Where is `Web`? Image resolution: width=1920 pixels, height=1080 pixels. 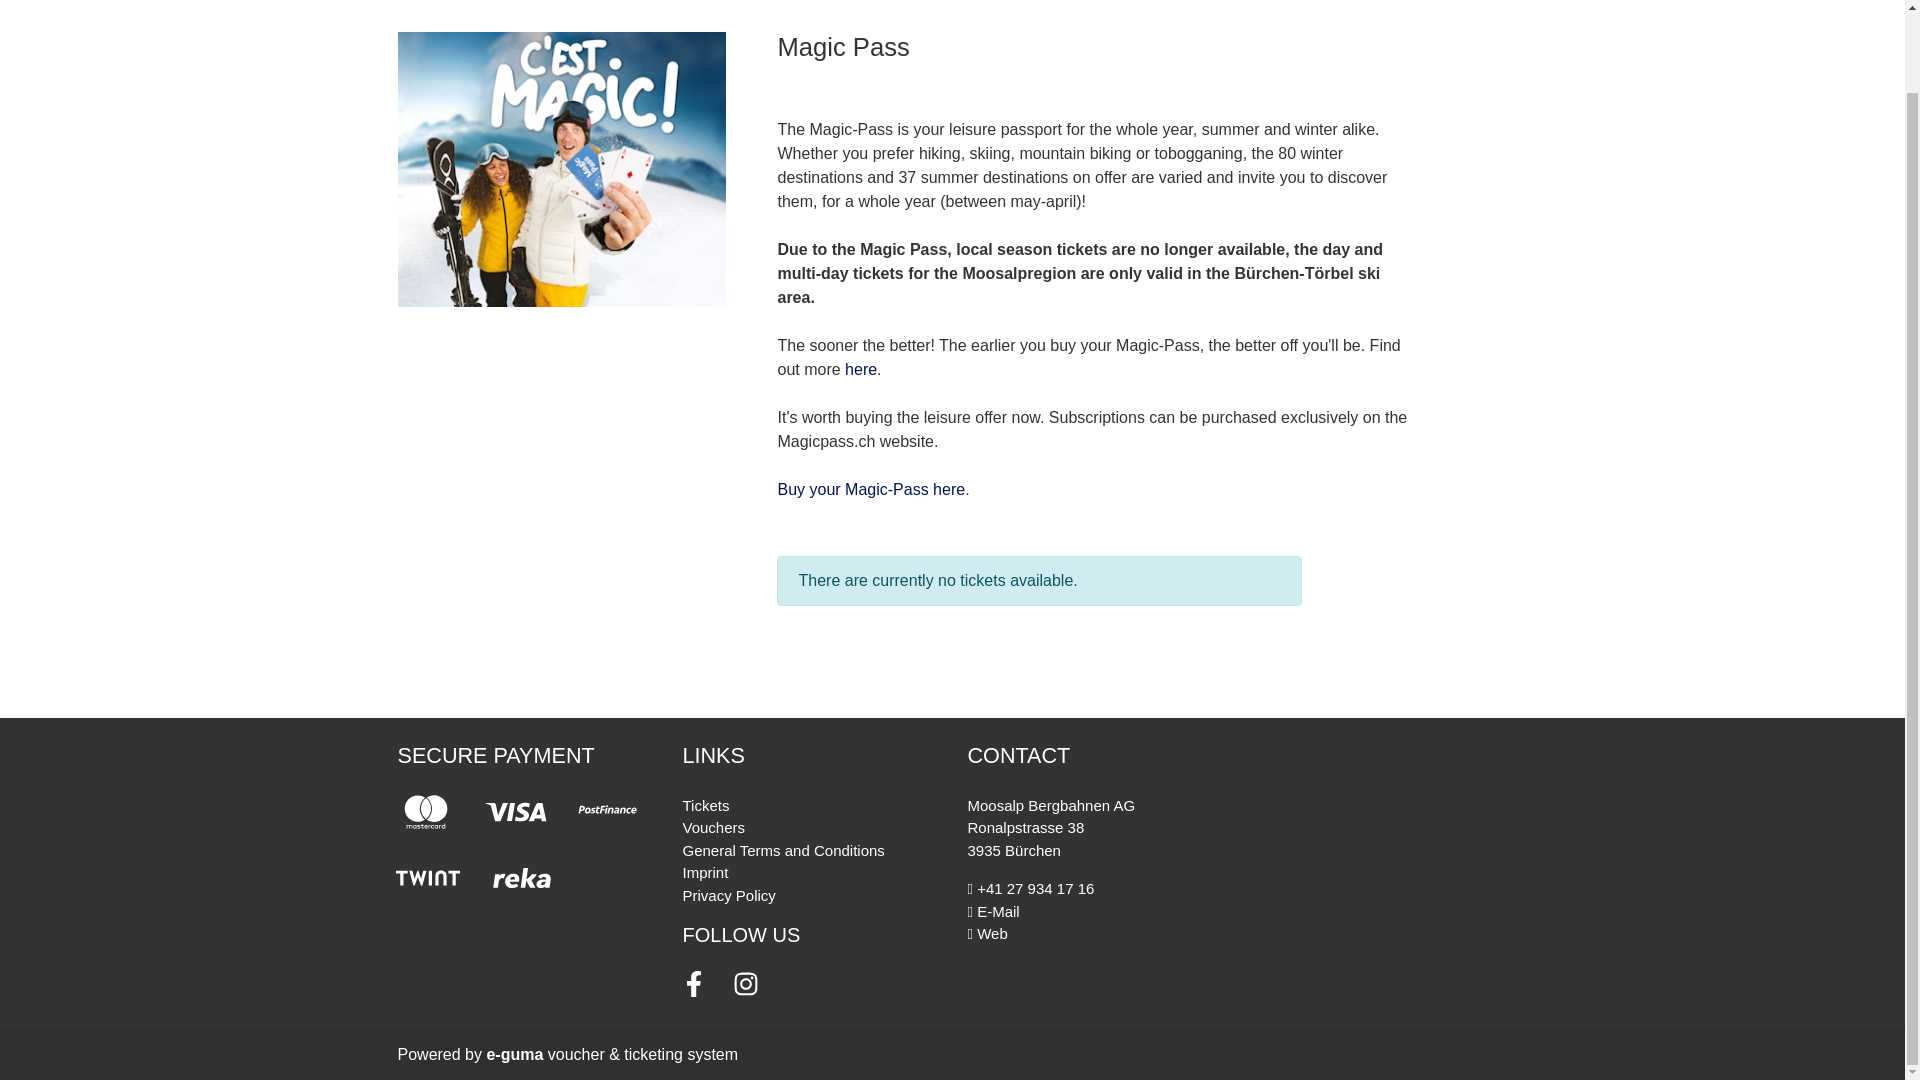
Web is located at coordinates (988, 932).